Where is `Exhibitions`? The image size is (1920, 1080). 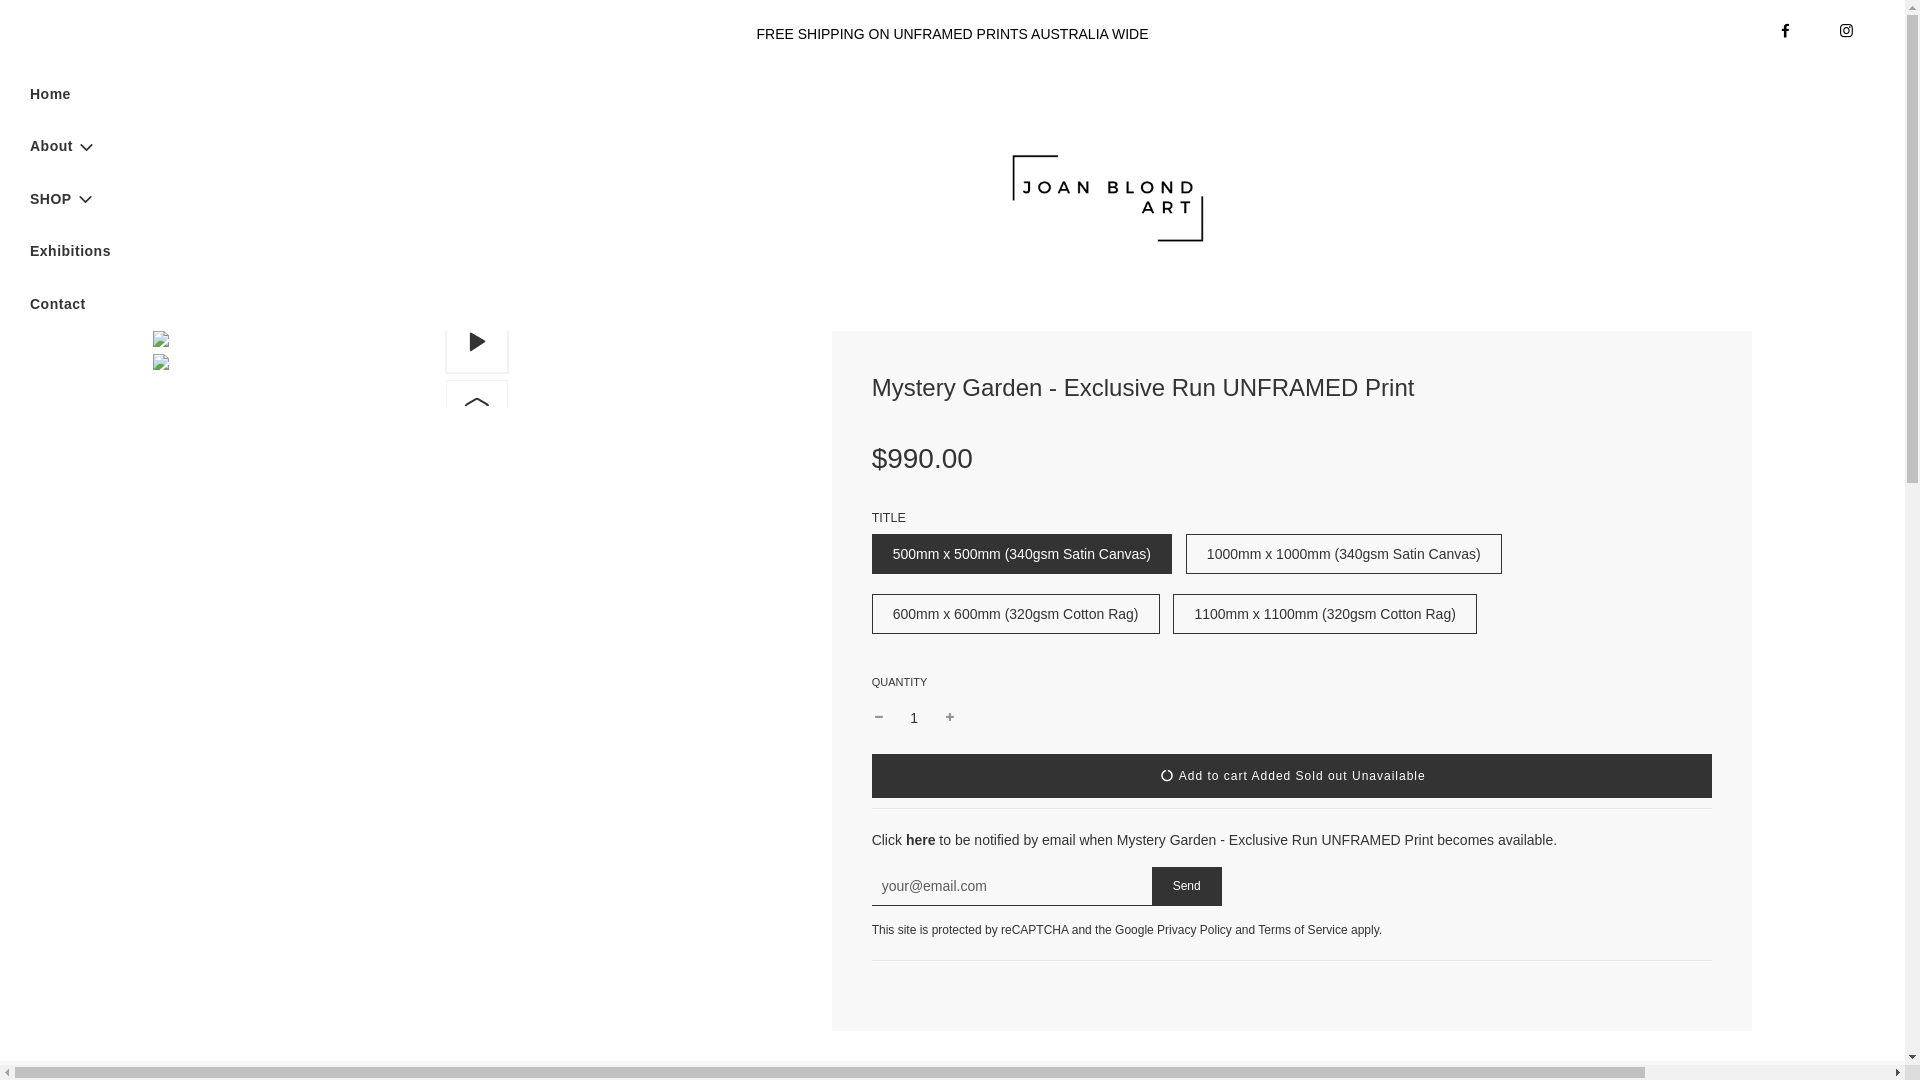 Exhibitions is located at coordinates (70, 250).